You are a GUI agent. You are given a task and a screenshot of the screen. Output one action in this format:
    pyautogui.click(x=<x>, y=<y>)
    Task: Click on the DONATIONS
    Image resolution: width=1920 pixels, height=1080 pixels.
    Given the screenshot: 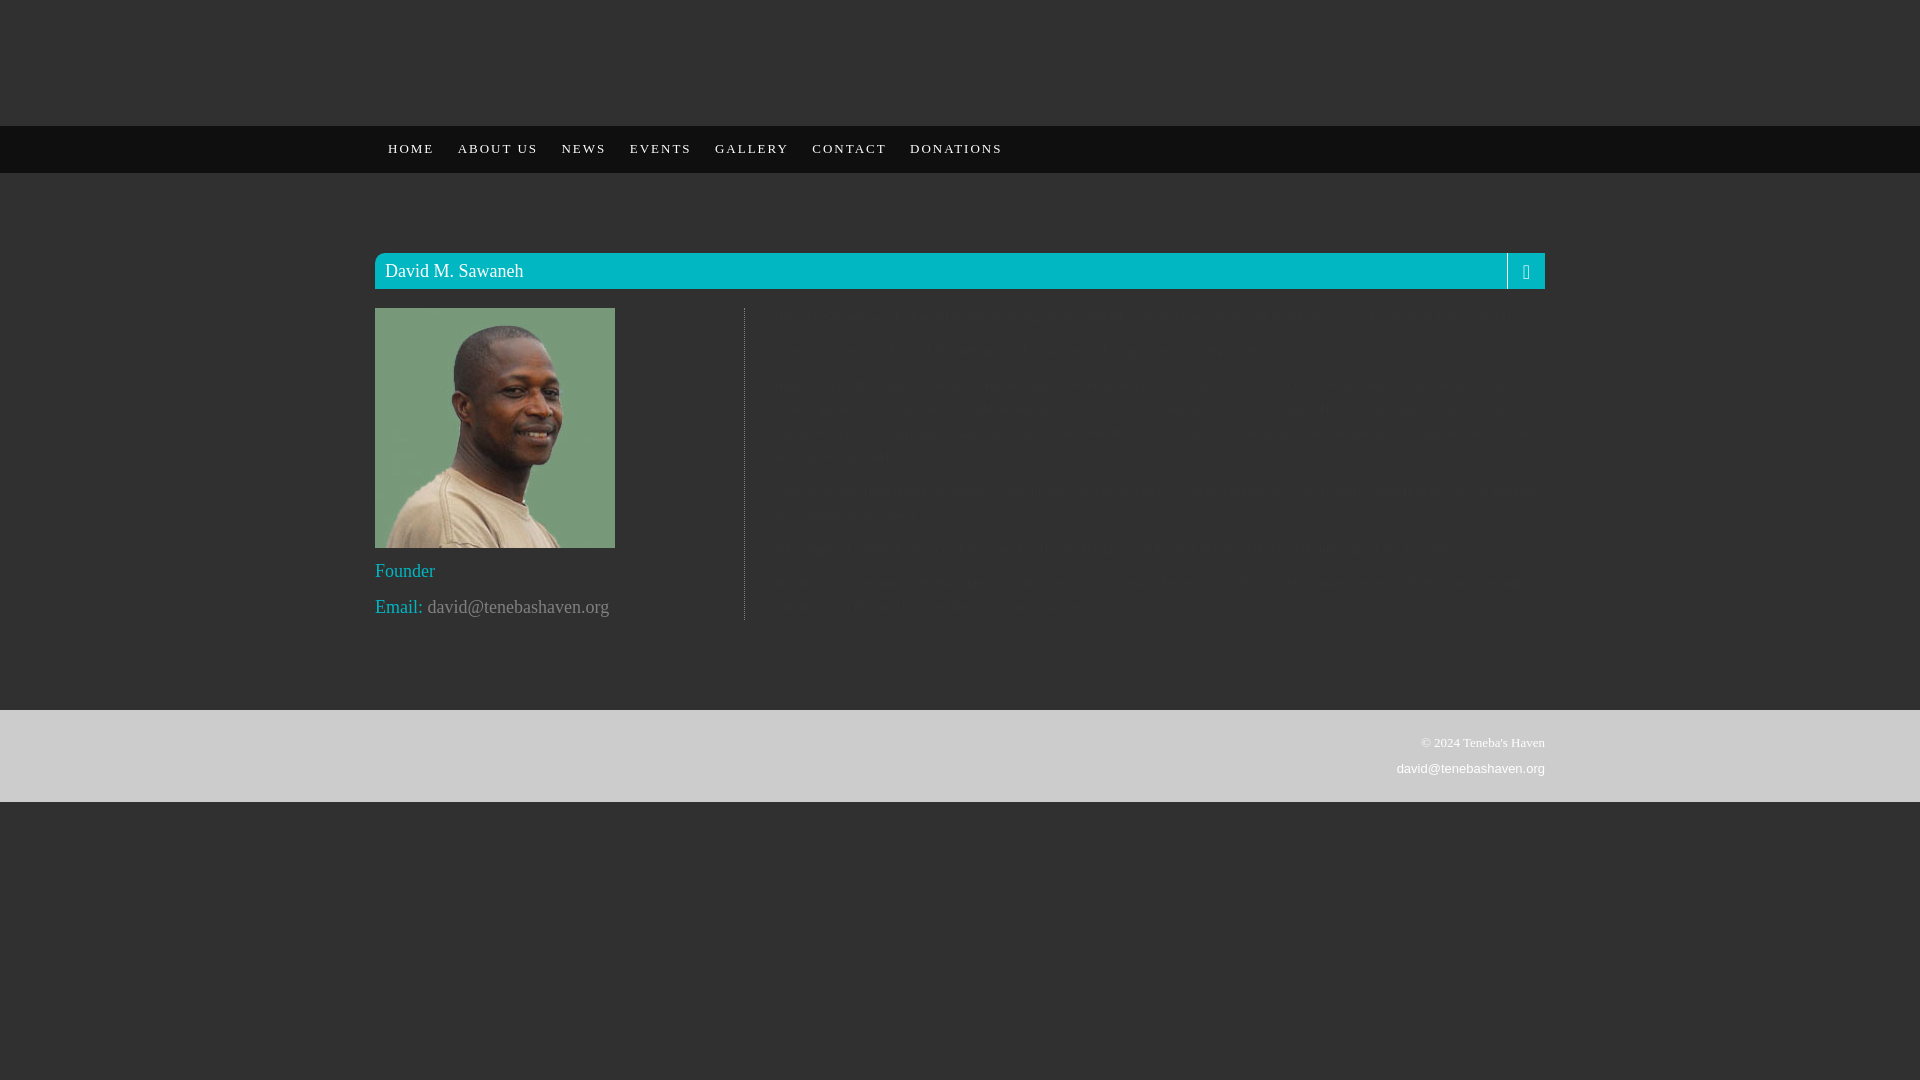 What is the action you would take?
    pyautogui.click(x=954, y=148)
    